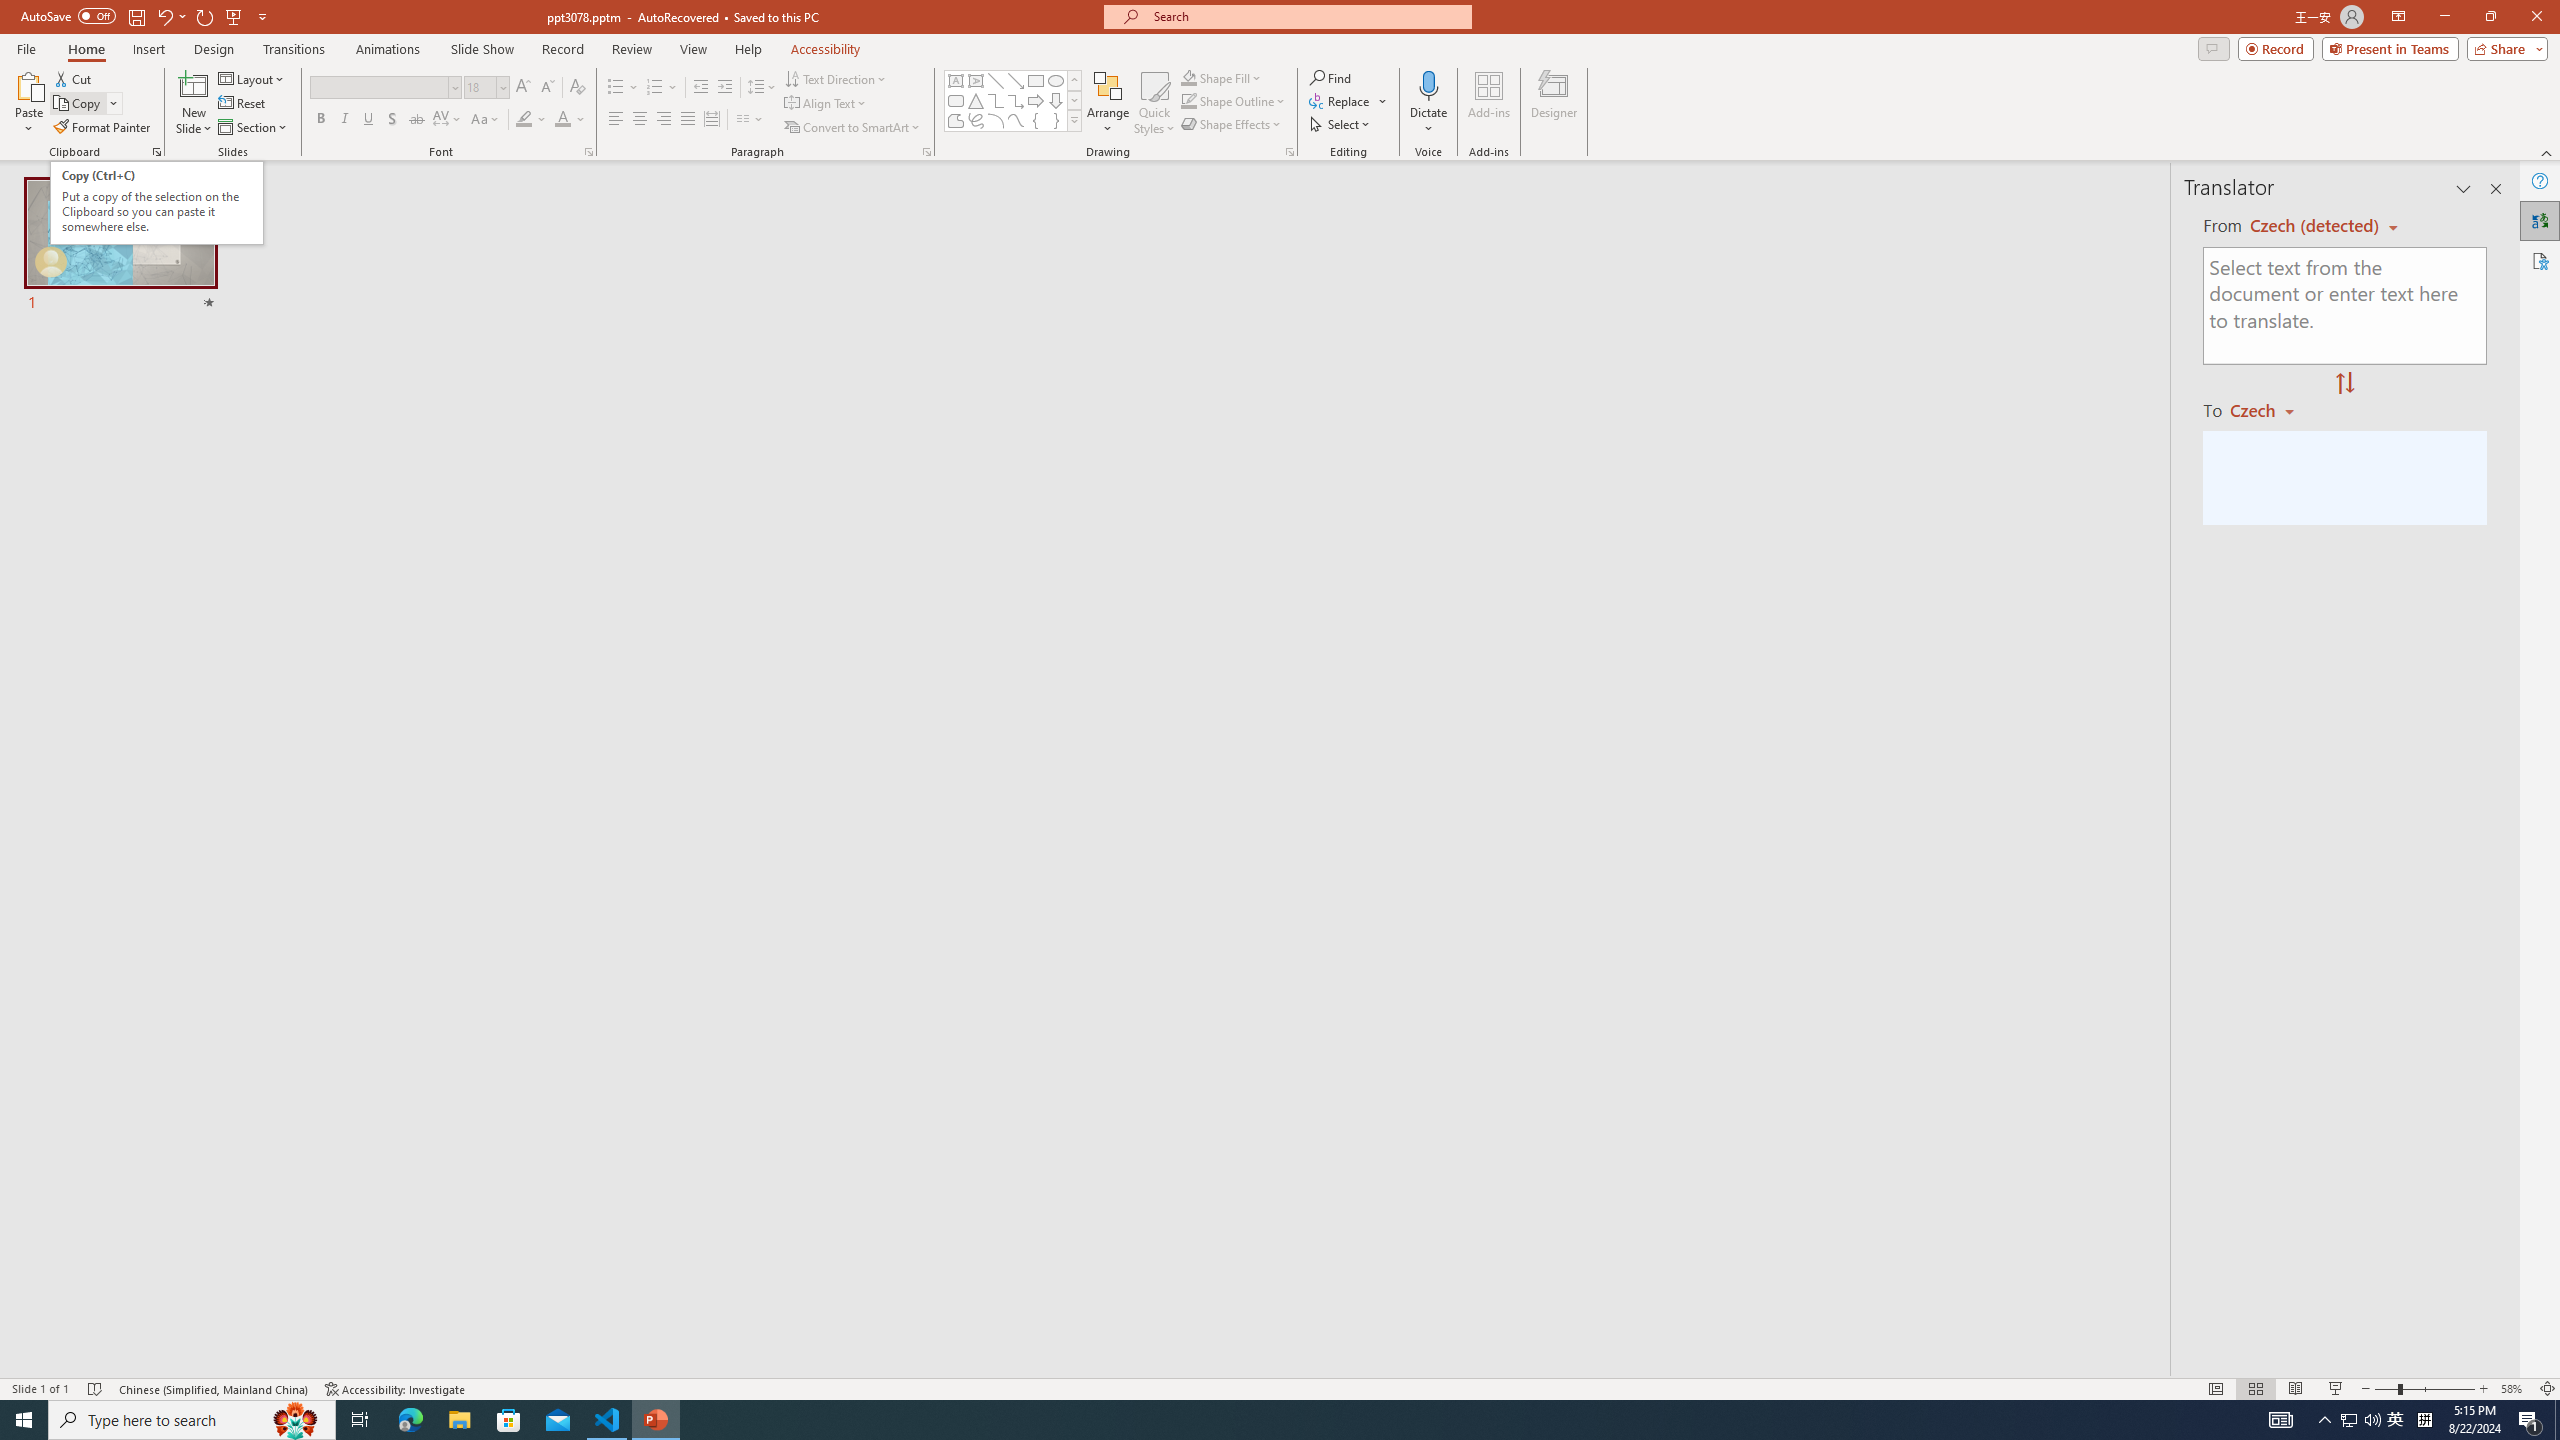  What do you see at coordinates (2536, 17) in the screenshot?
I see `Close` at bounding box center [2536, 17].